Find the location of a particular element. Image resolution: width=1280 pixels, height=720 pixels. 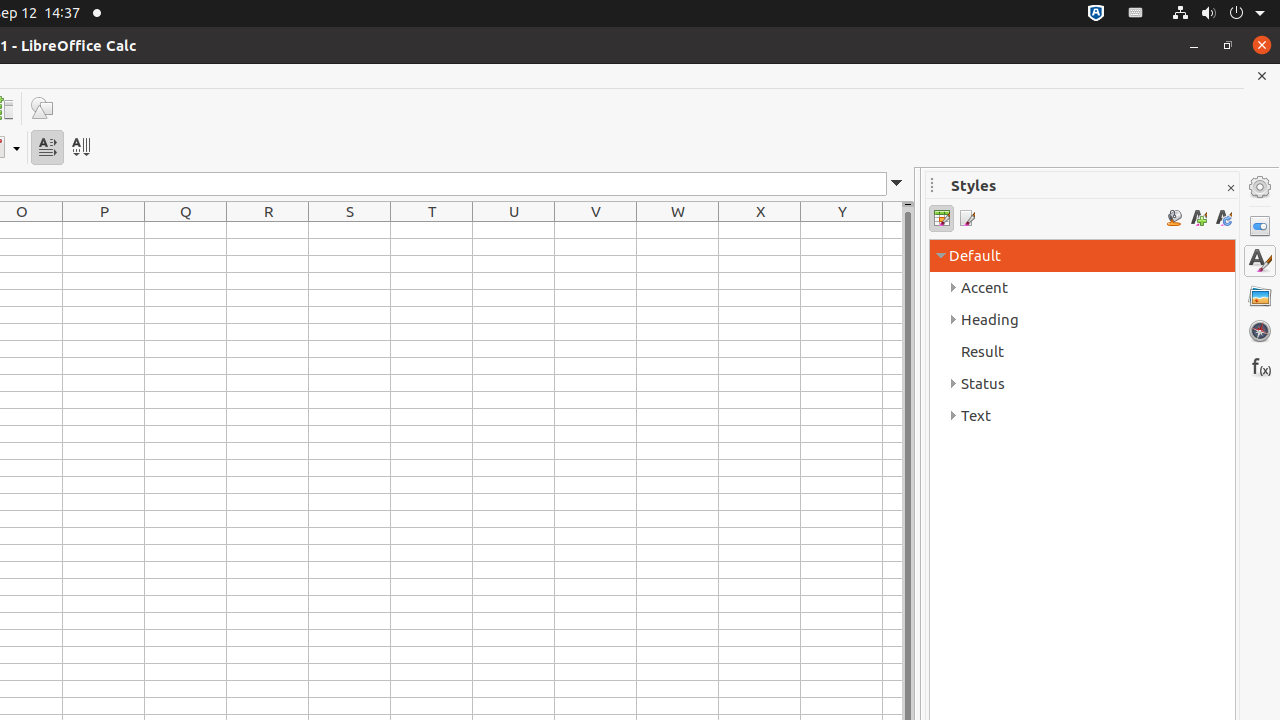

T1 is located at coordinates (432, 230).